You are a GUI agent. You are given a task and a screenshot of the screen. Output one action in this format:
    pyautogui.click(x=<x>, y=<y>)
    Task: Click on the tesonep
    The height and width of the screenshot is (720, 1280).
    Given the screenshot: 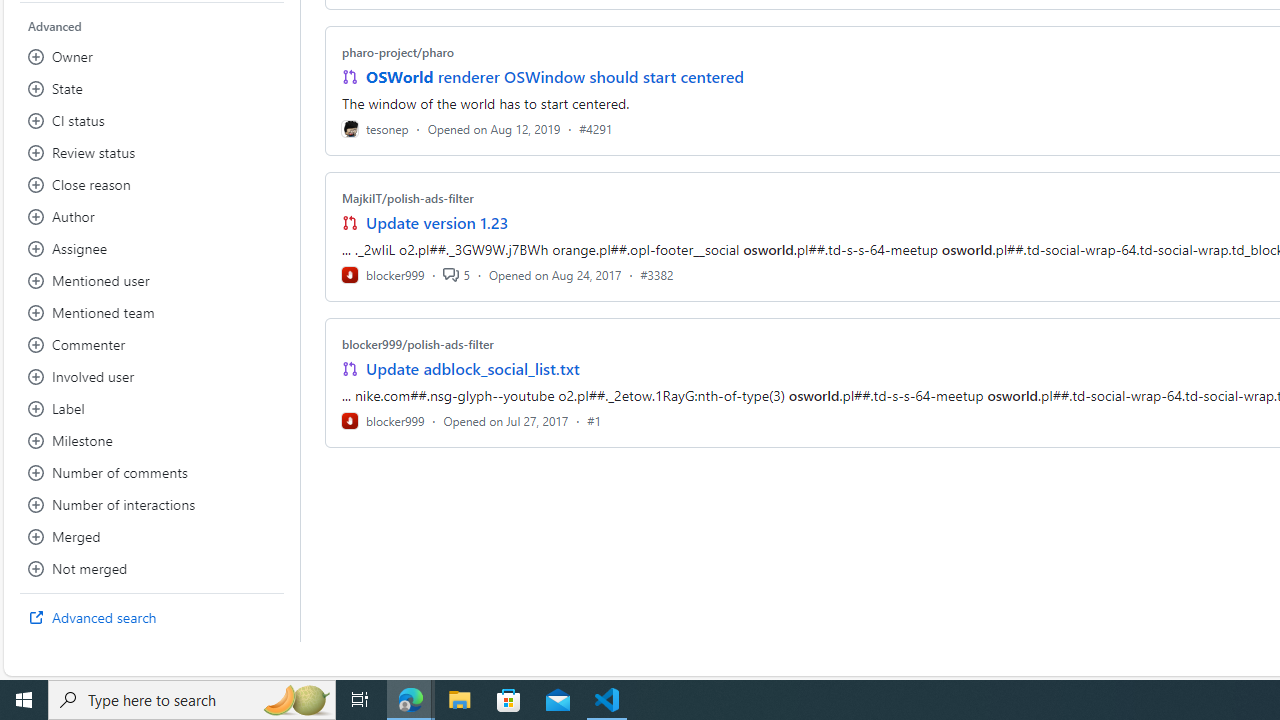 What is the action you would take?
    pyautogui.click(x=375, y=128)
    